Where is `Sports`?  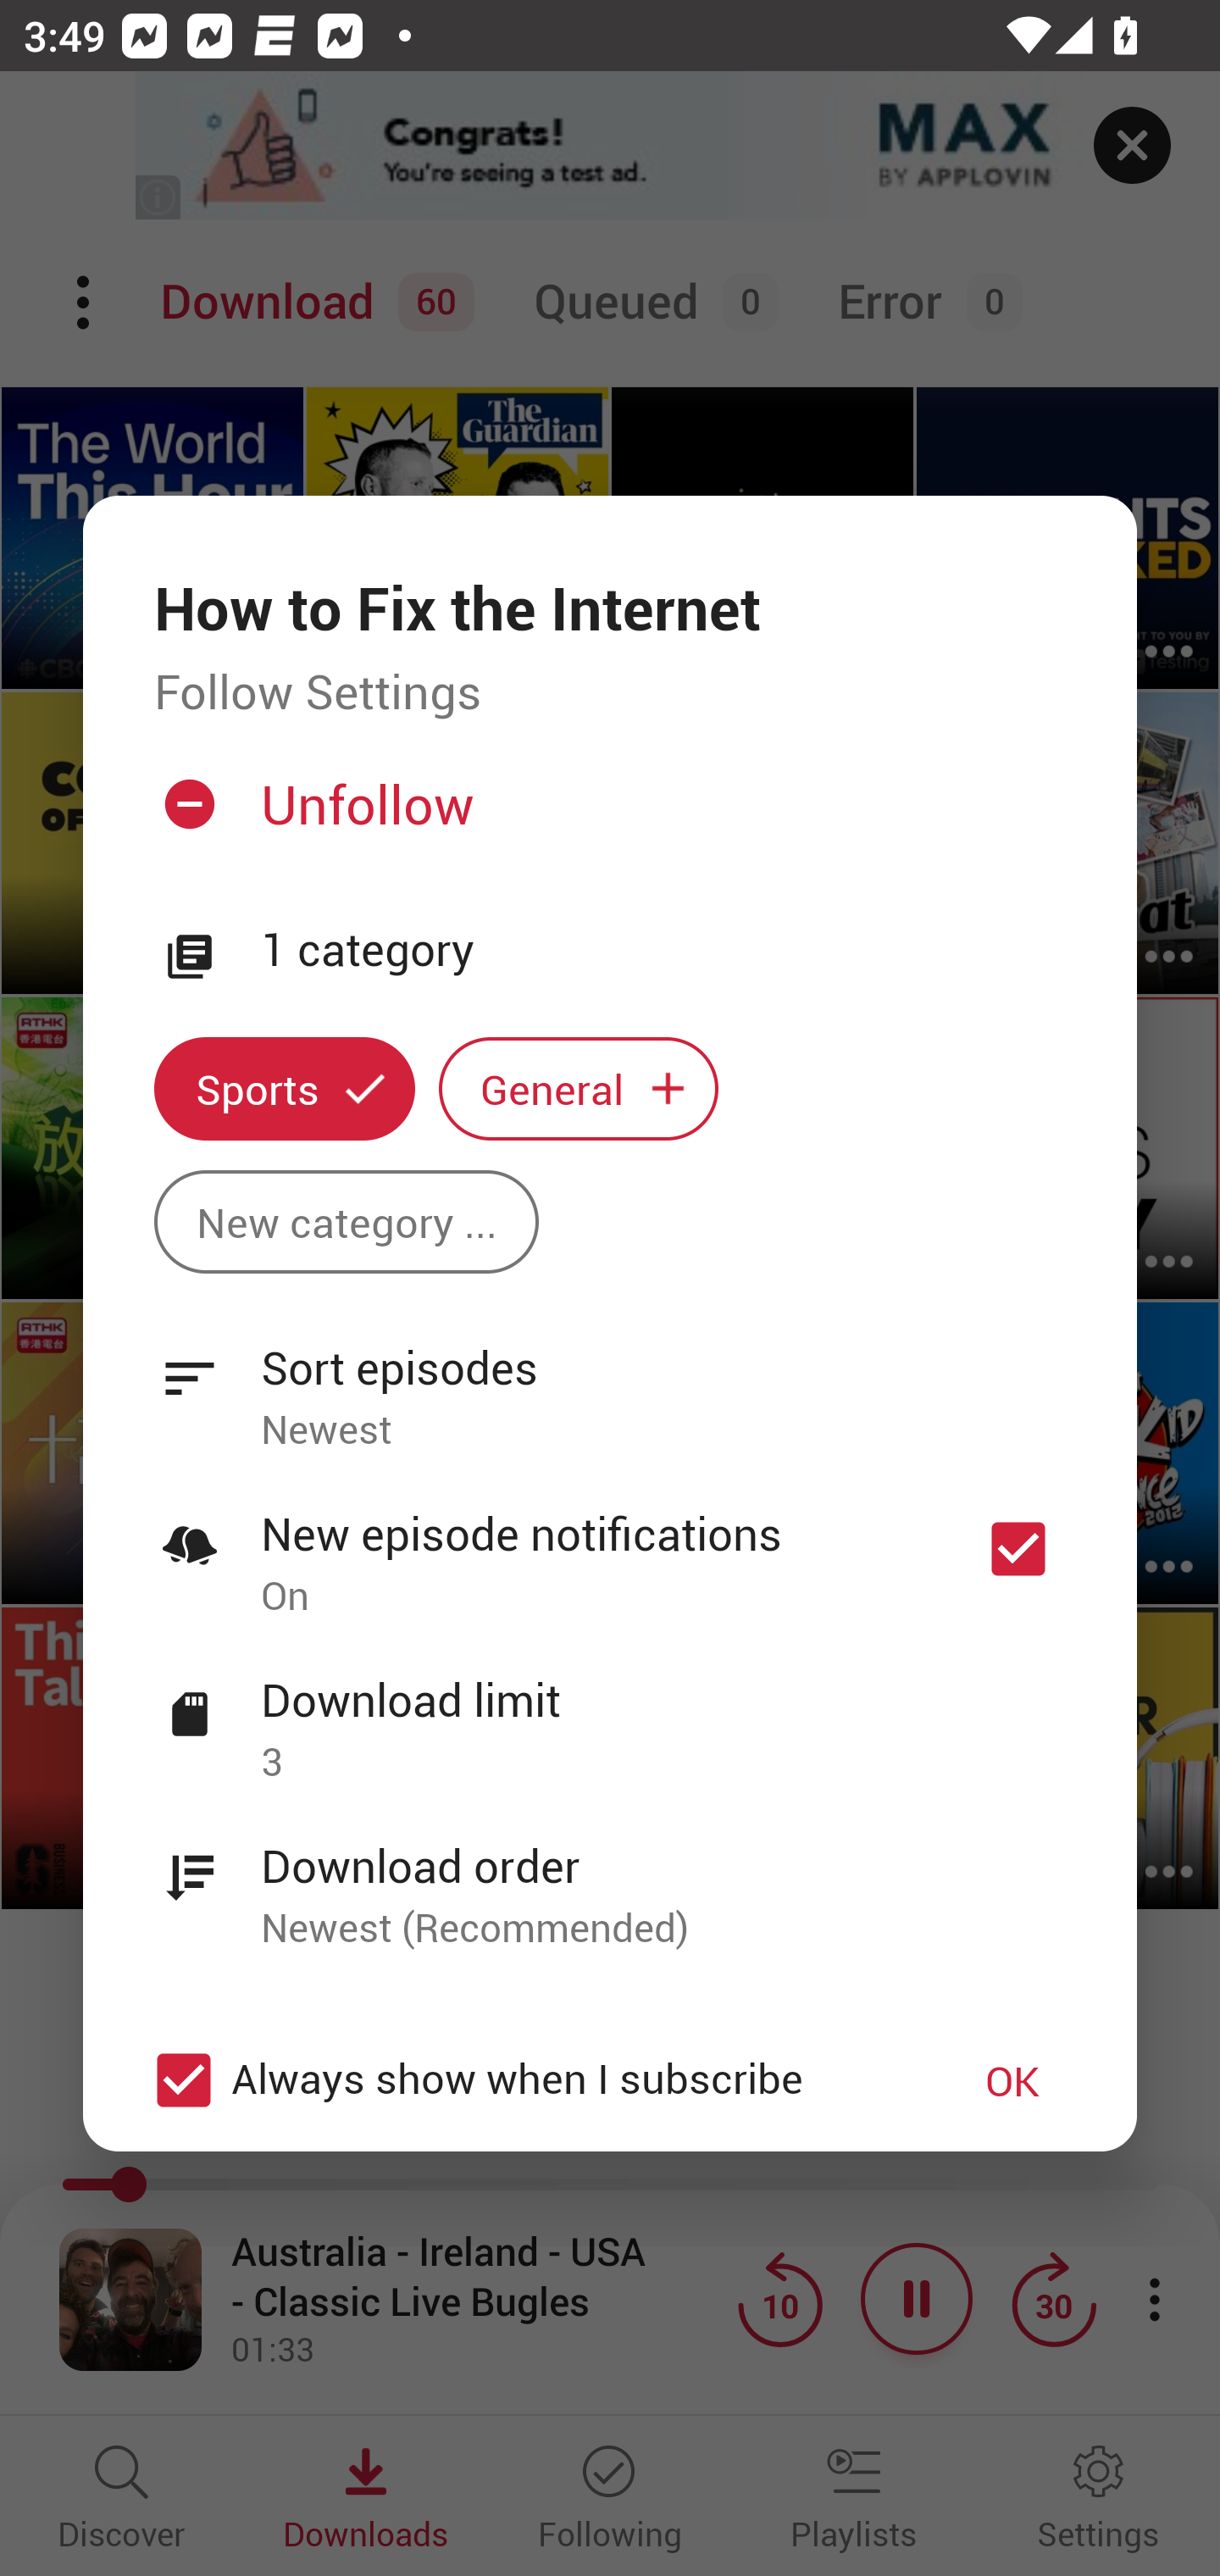
Sports is located at coordinates (284, 1090).